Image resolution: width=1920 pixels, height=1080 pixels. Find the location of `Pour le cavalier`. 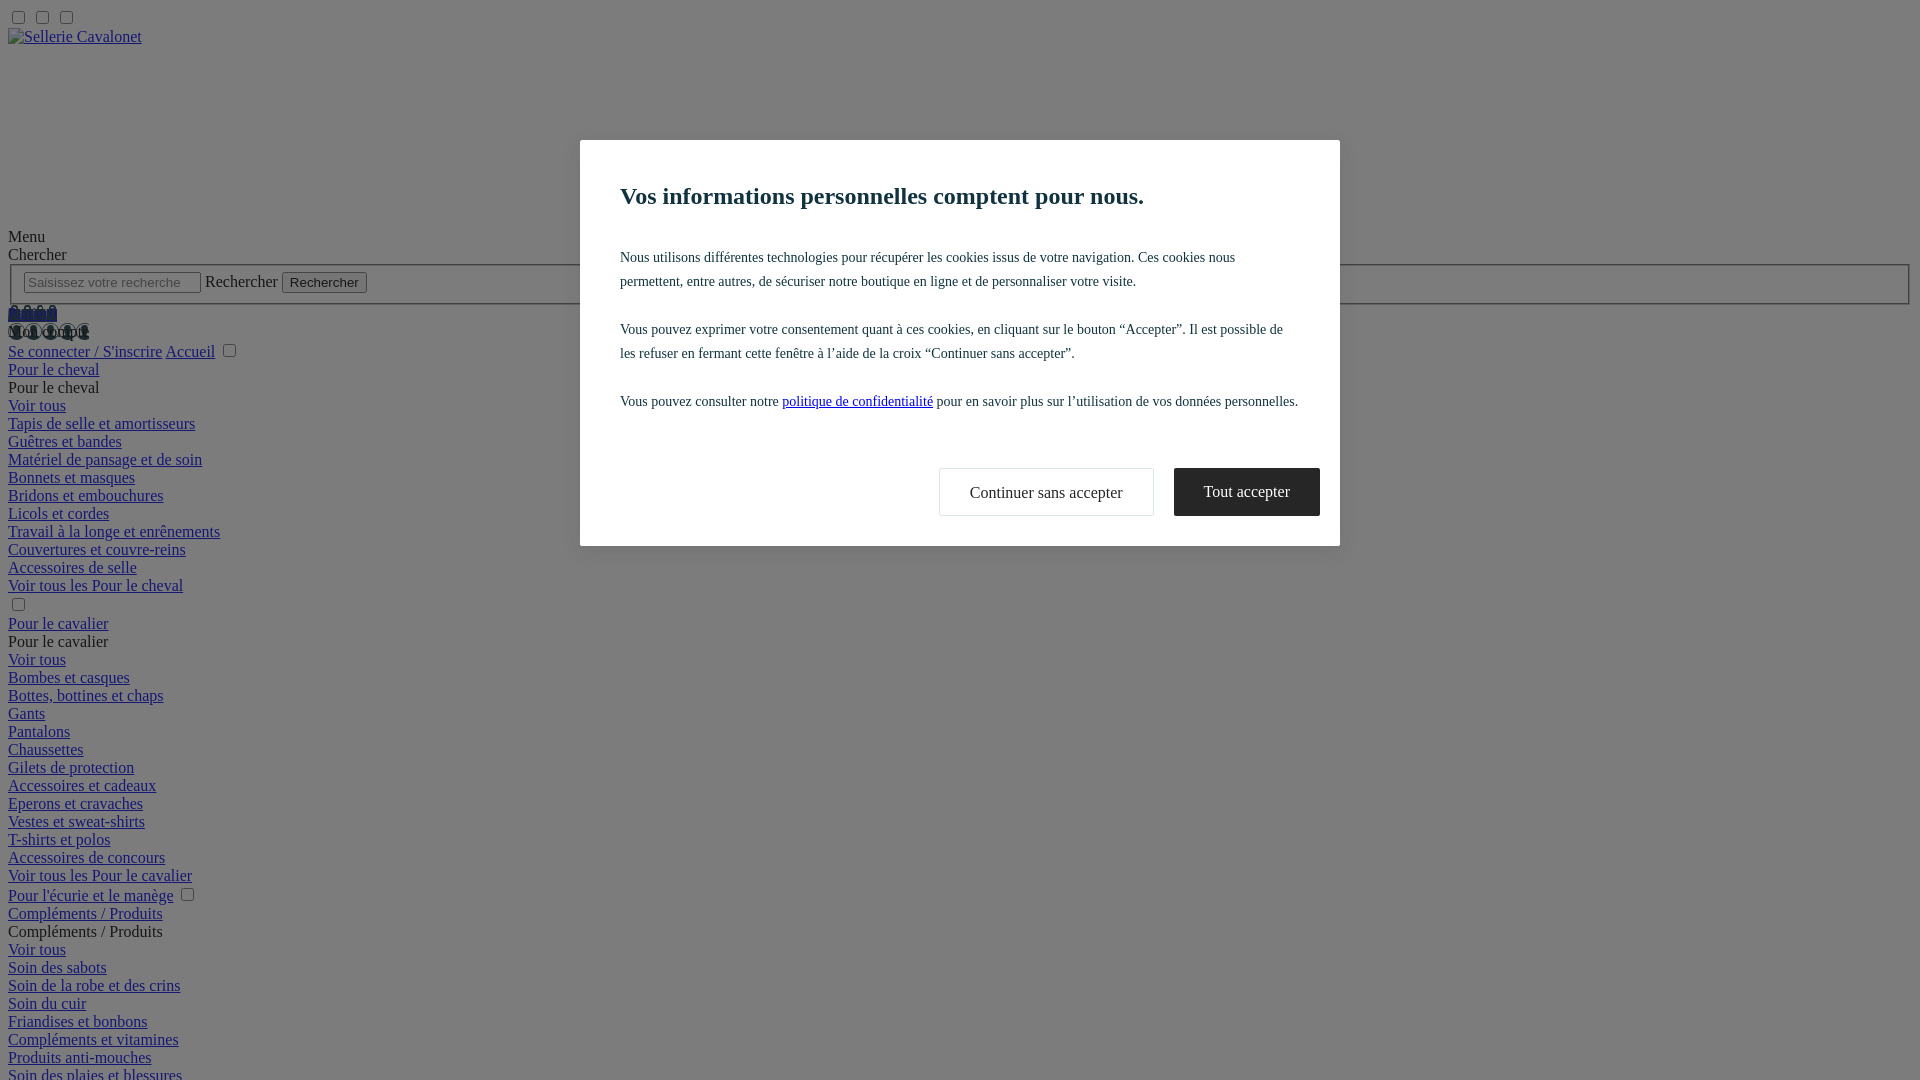

Pour le cavalier is located at coordinates (58, 624).